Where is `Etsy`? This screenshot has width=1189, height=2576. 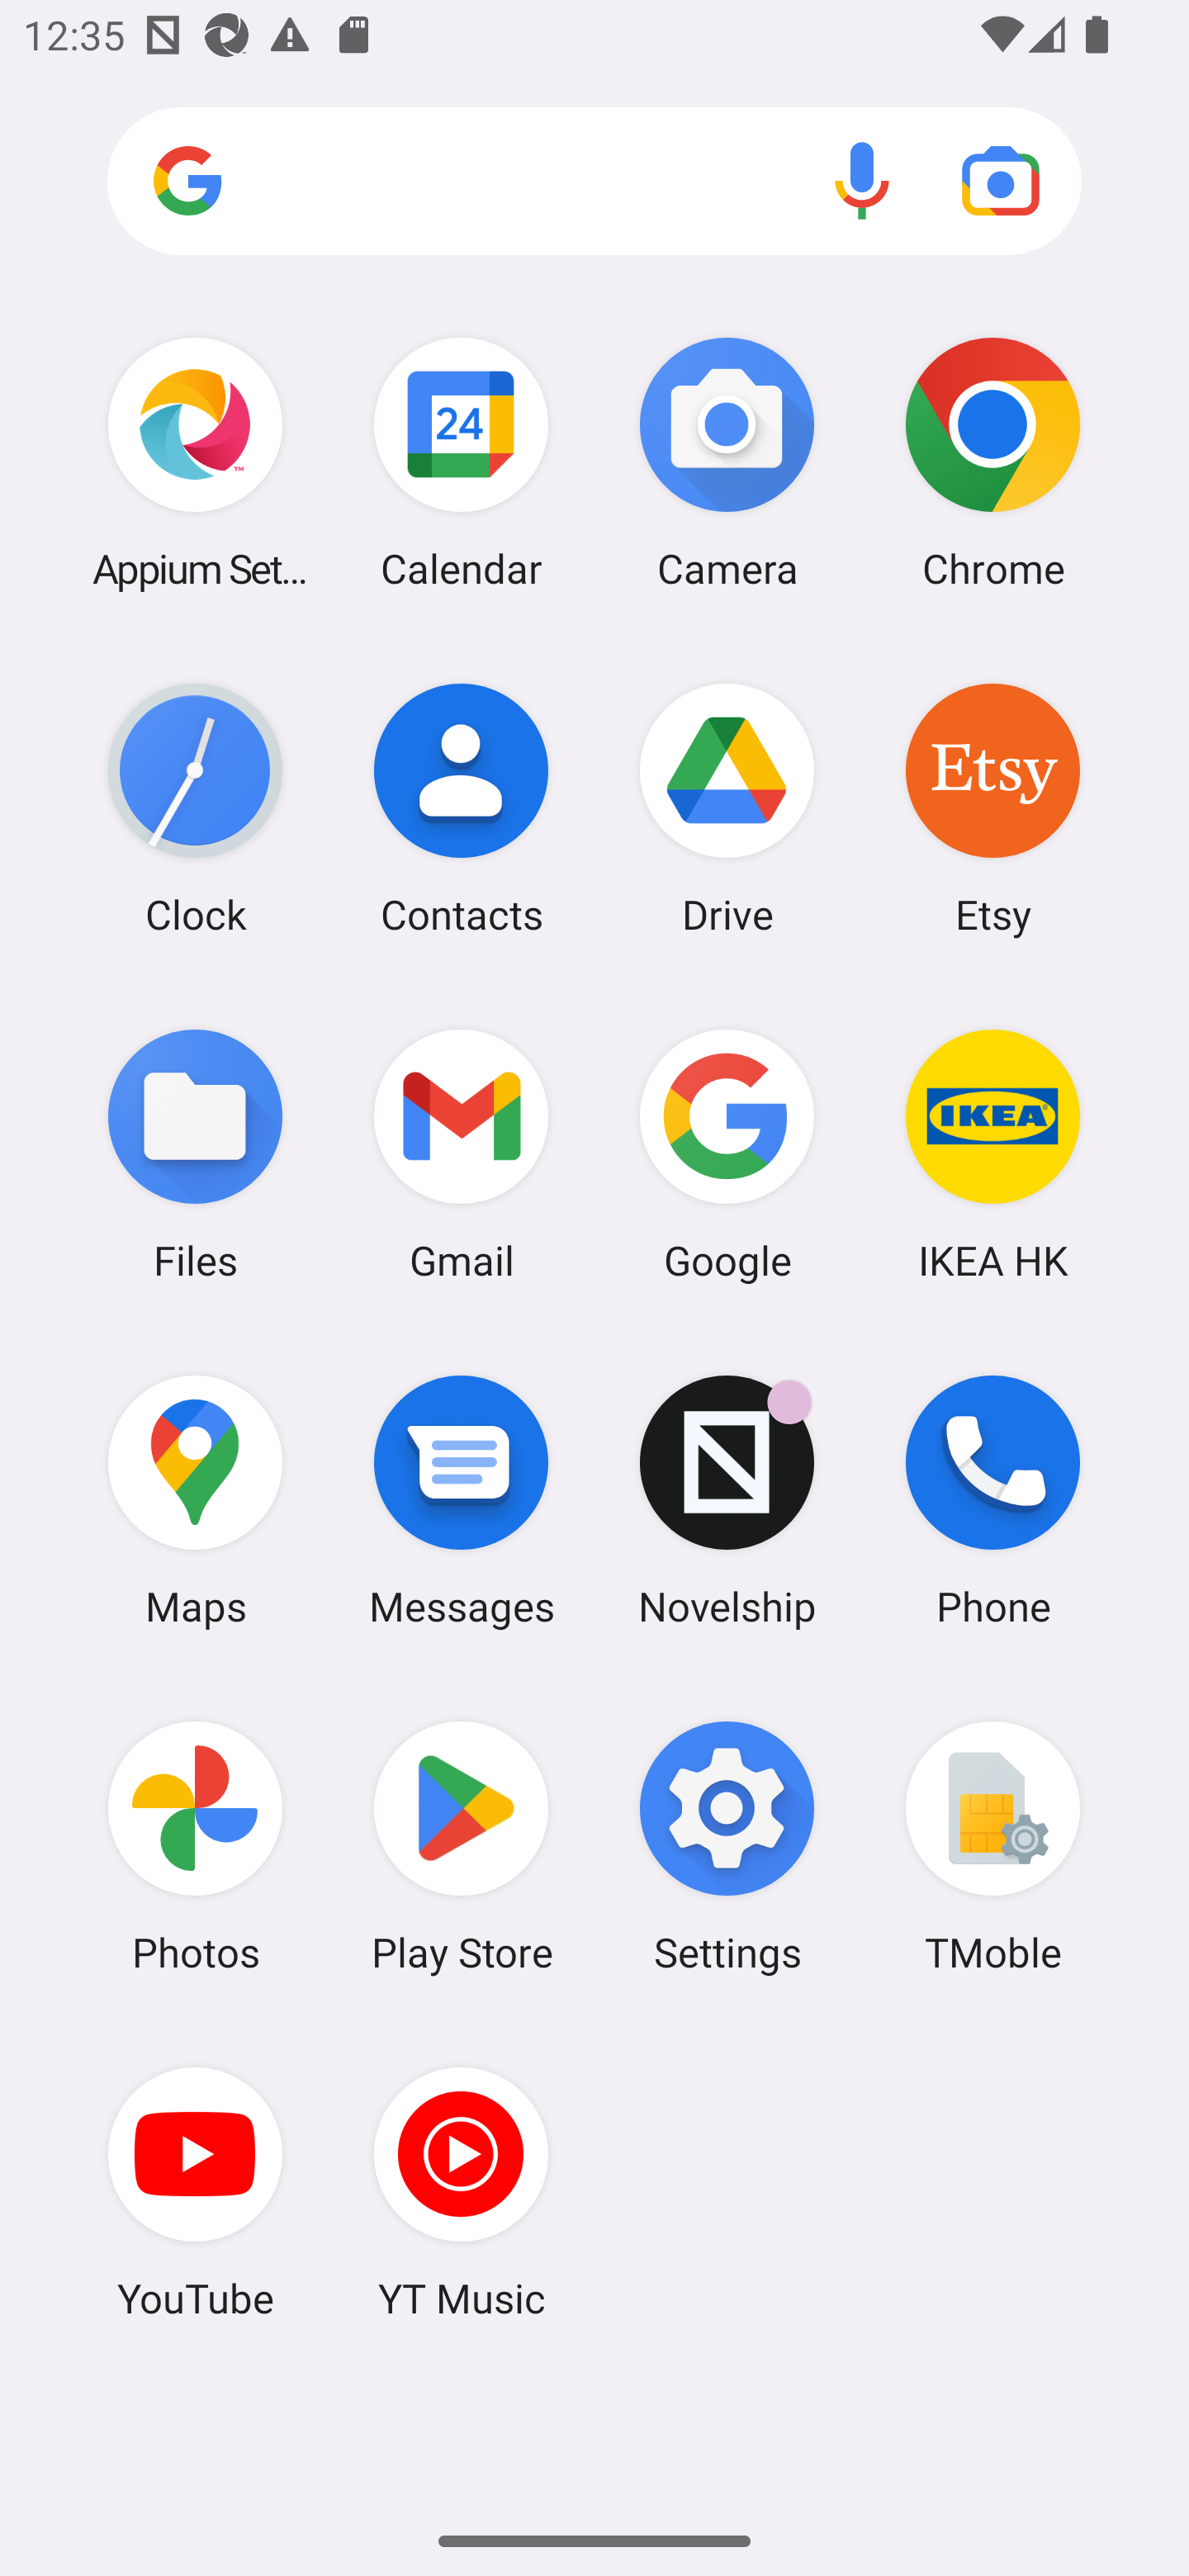
Etsy is located at coordinates (992, 808).